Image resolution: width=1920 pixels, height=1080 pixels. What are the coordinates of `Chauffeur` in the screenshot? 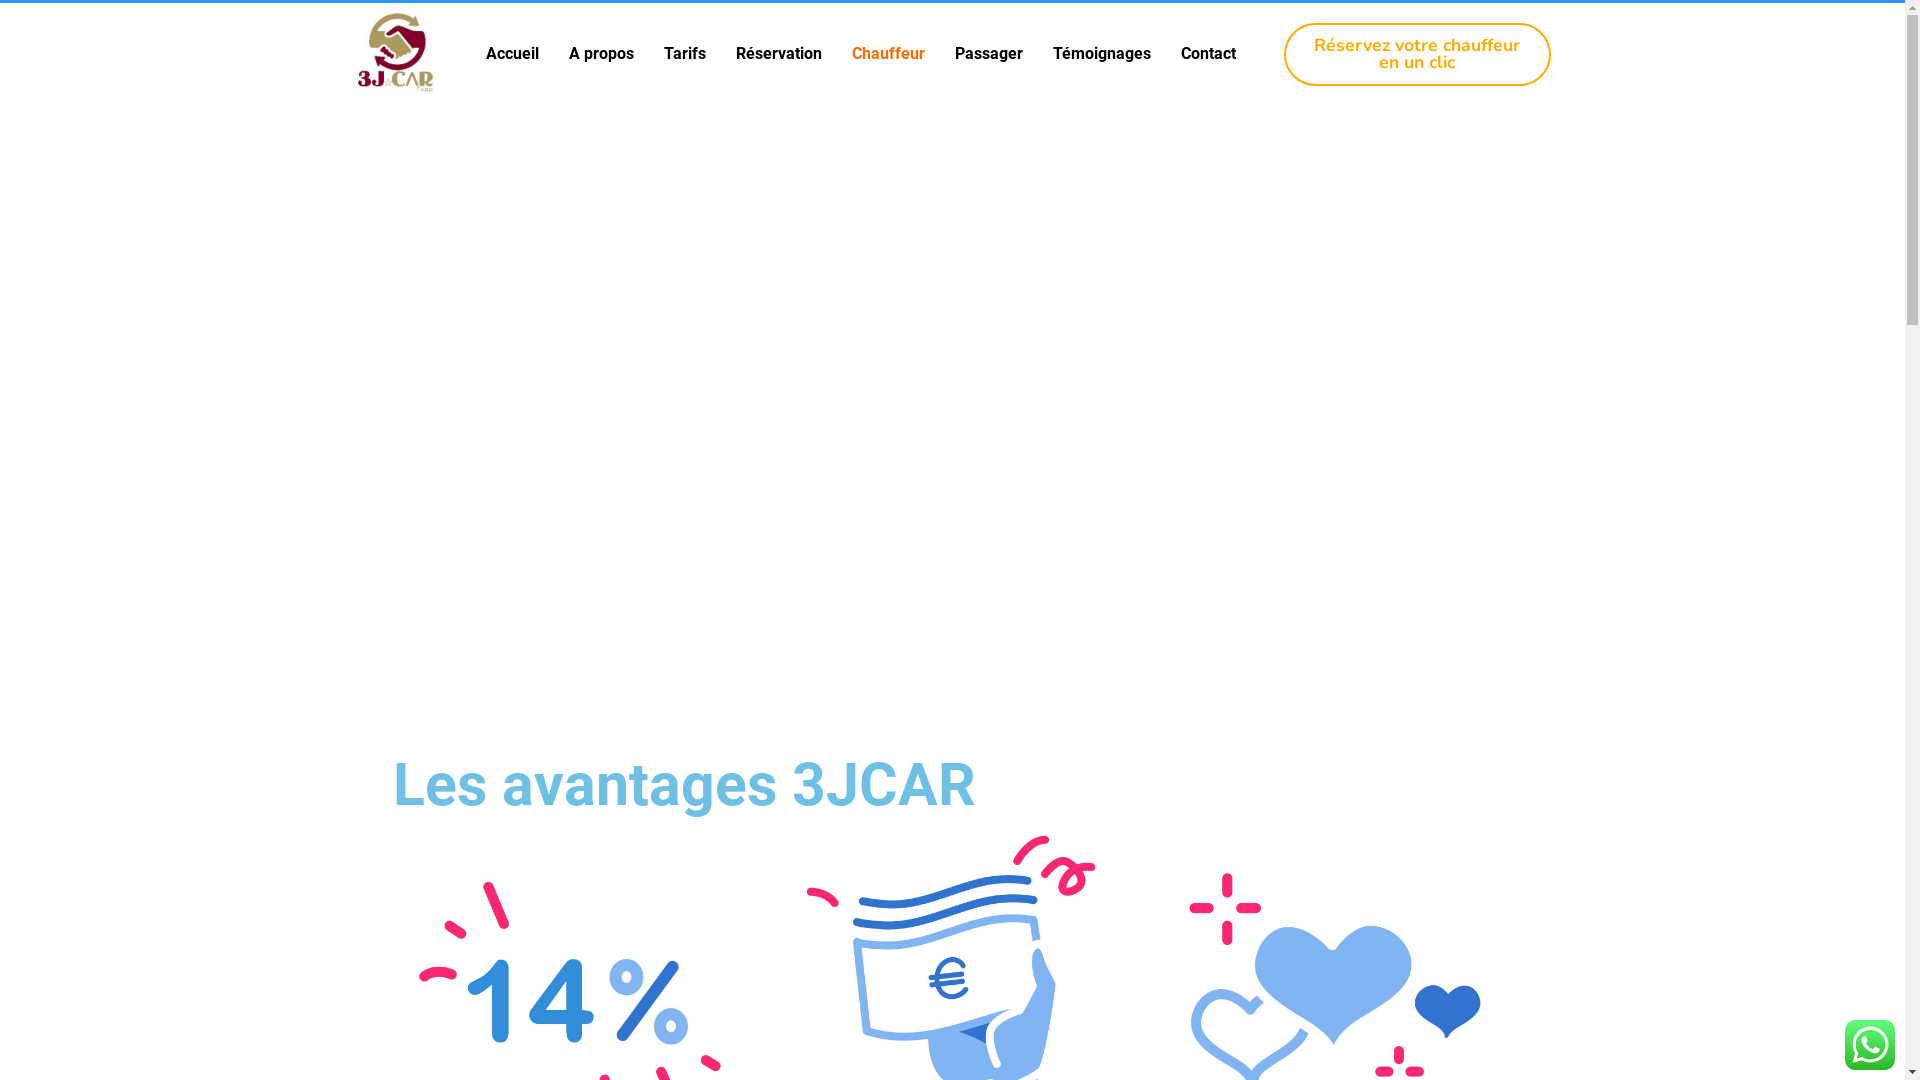 It's located at (888, 54).